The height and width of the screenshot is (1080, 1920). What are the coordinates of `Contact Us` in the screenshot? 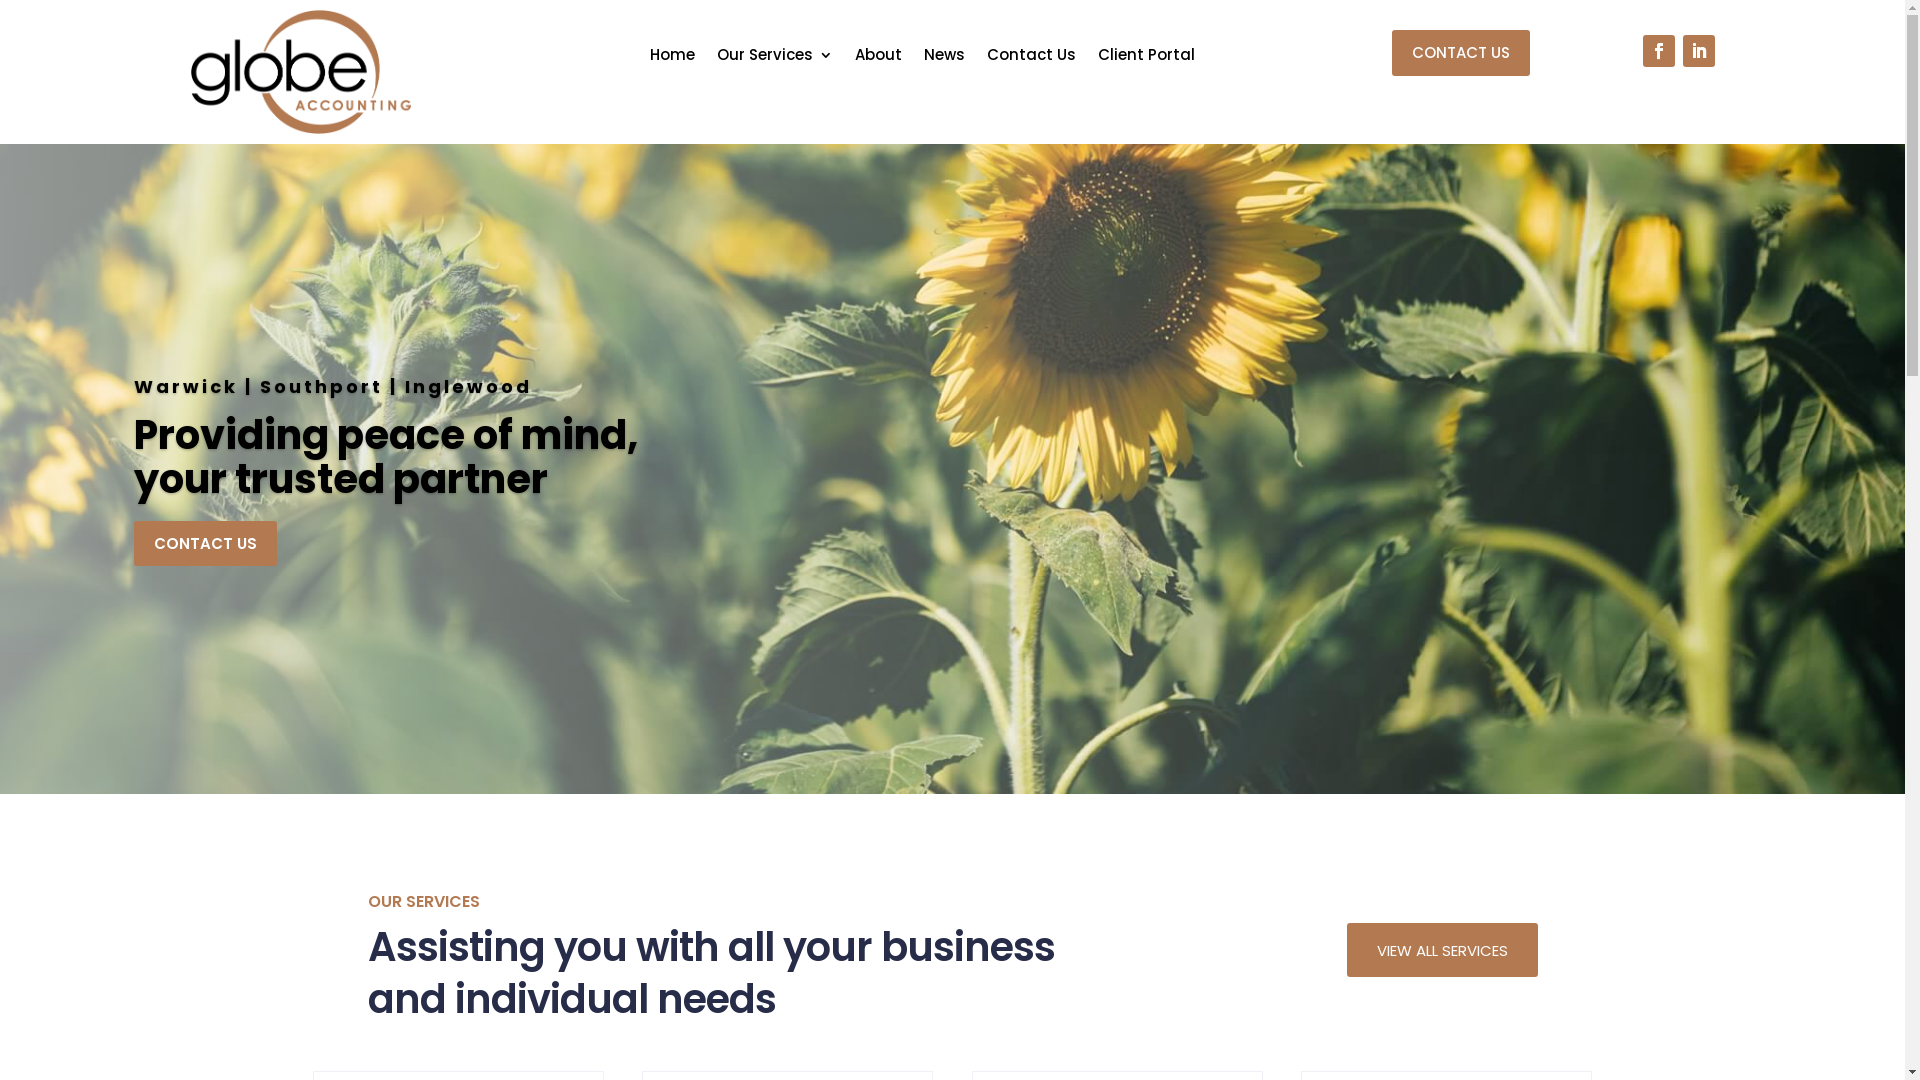 It's located at (1032, 59).